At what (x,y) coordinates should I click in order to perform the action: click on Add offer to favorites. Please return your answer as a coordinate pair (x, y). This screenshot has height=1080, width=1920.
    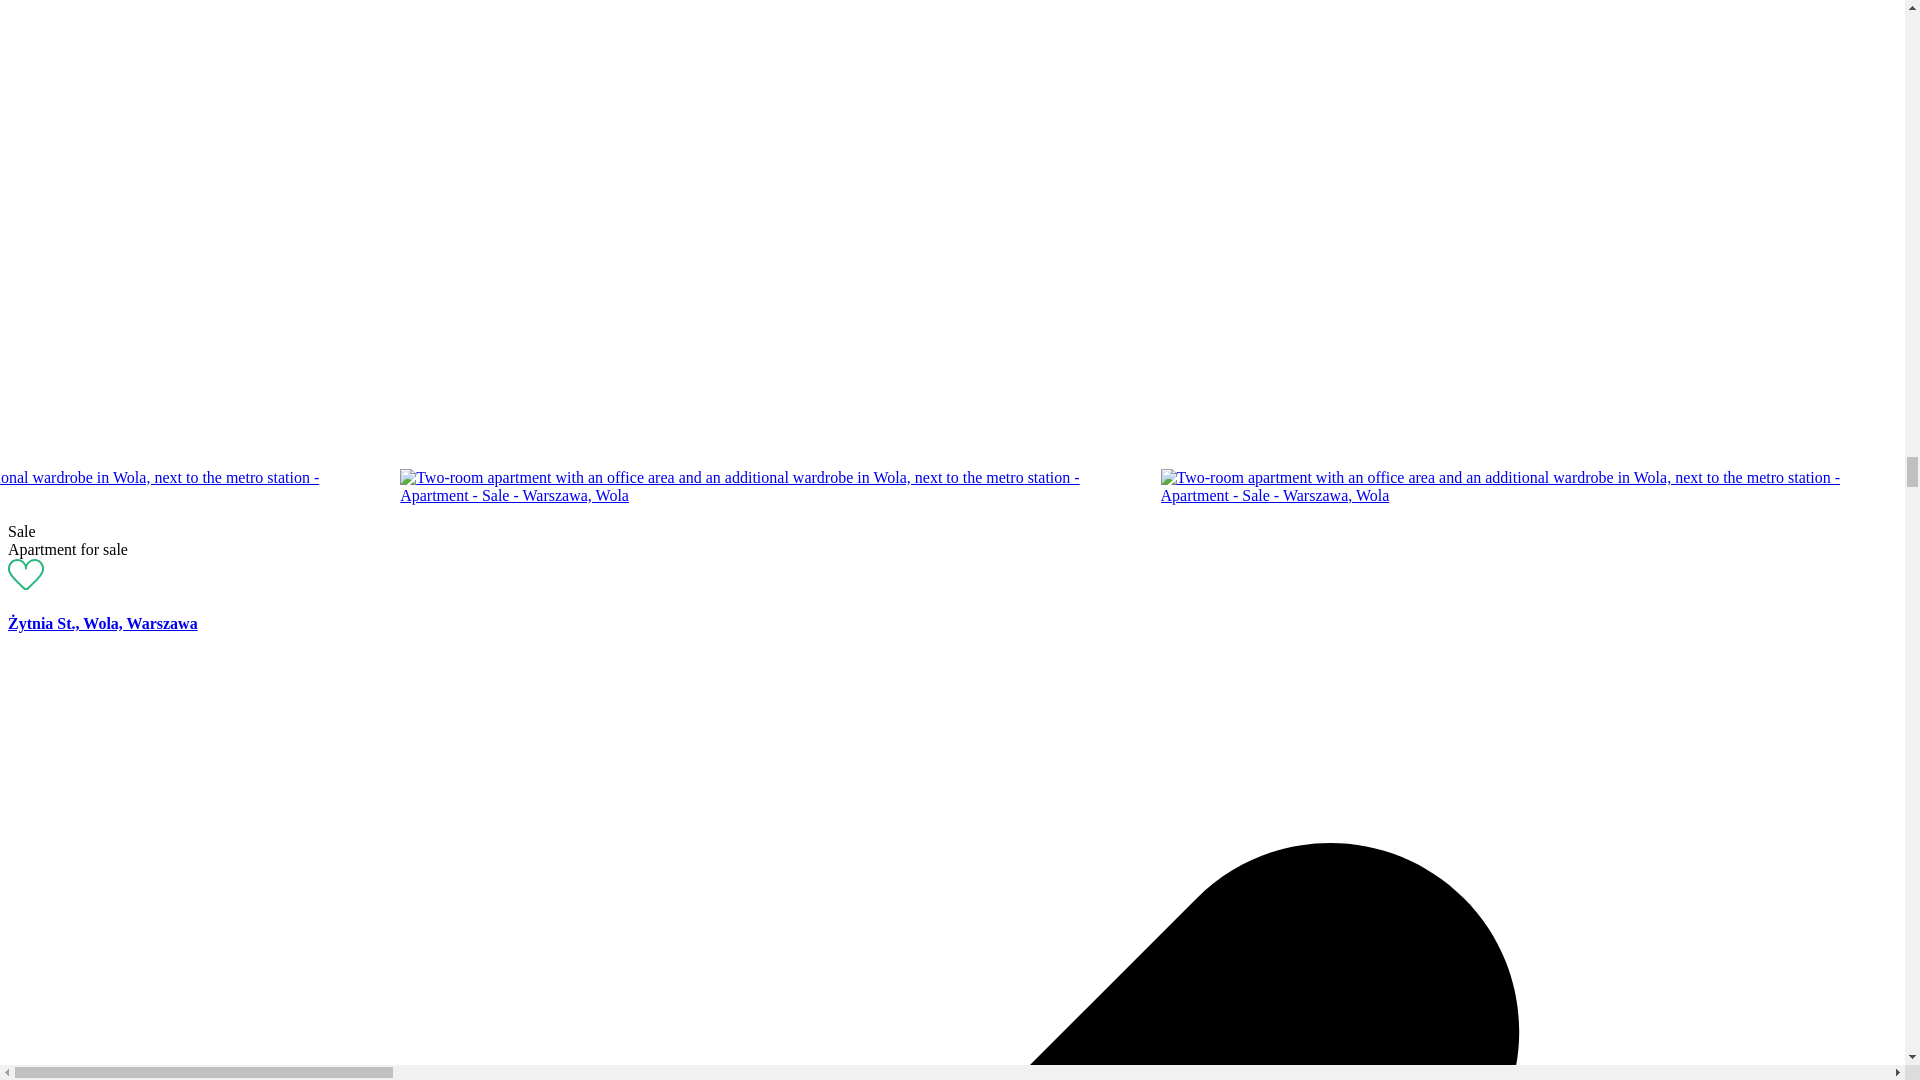
    Looking at the image, I should click on (26, 584).